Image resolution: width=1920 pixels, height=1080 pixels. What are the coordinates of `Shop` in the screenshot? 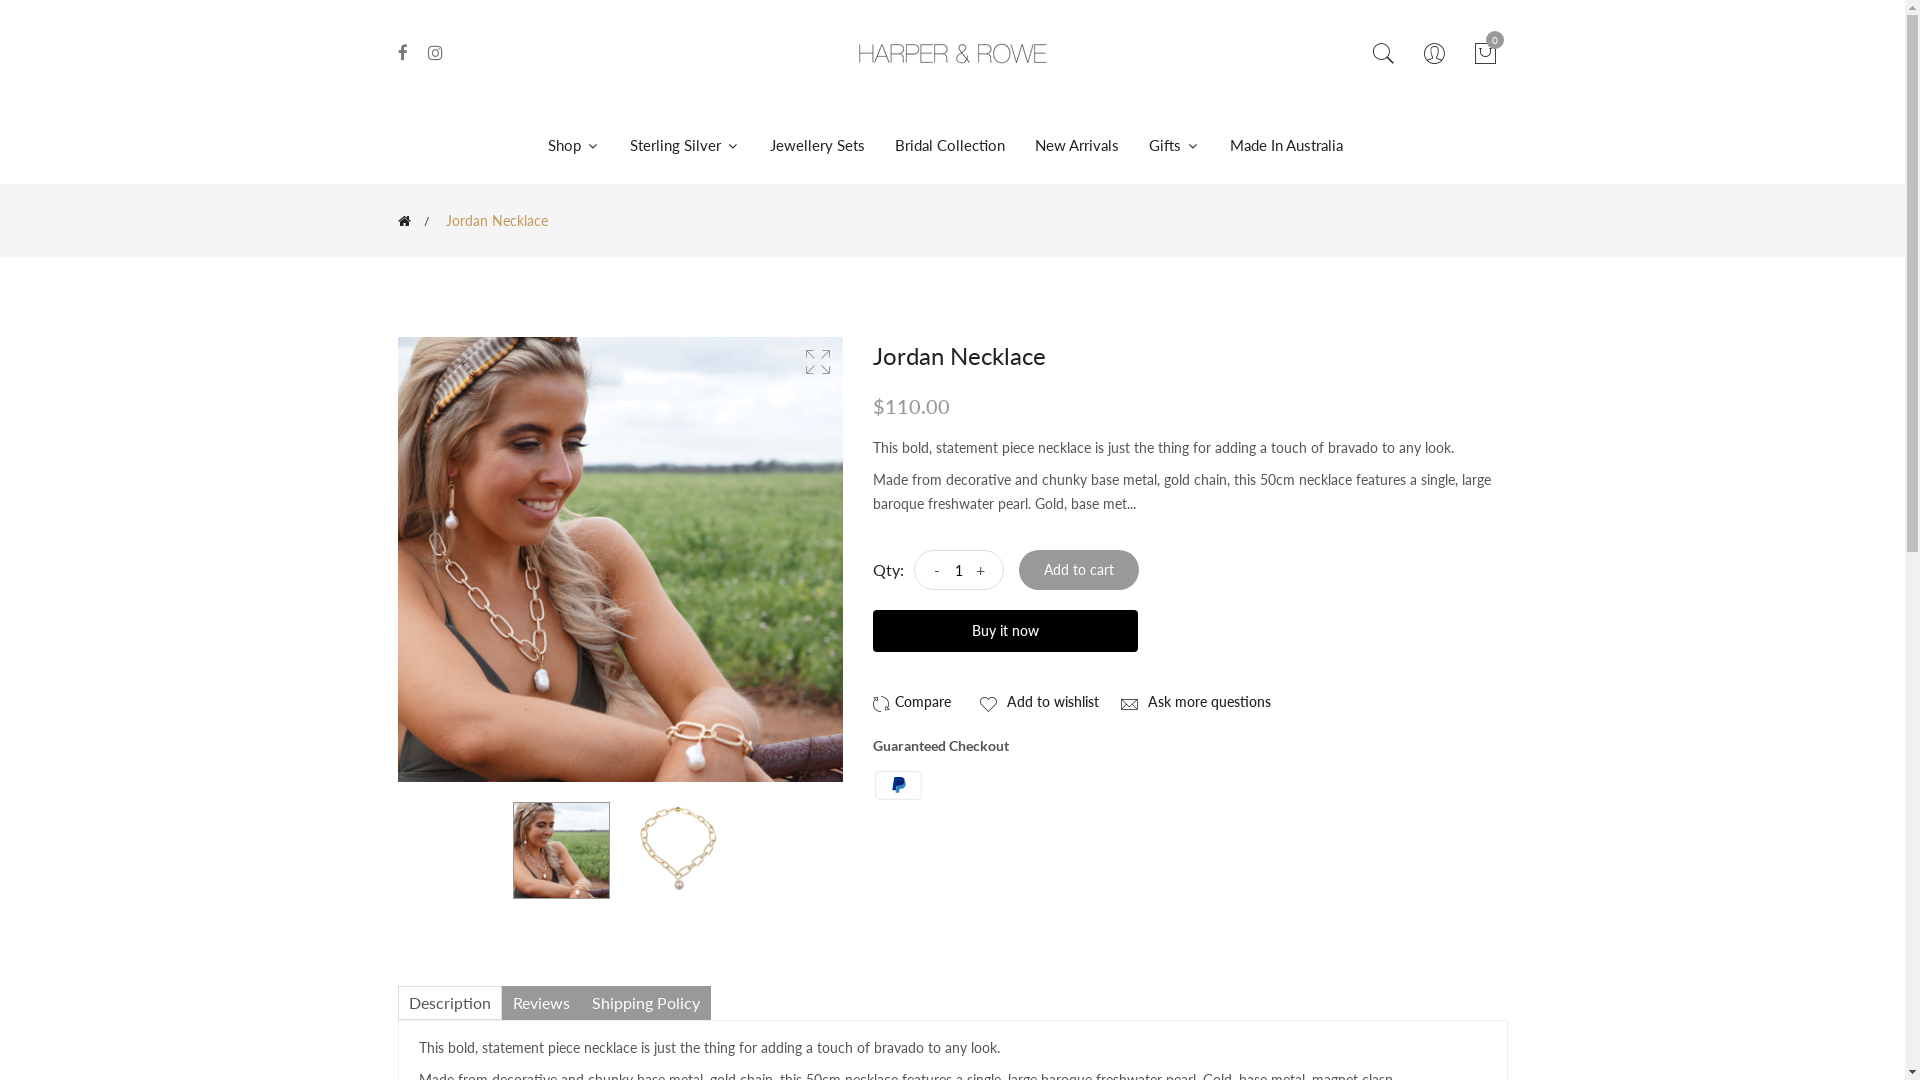 It's located at (582, 146).